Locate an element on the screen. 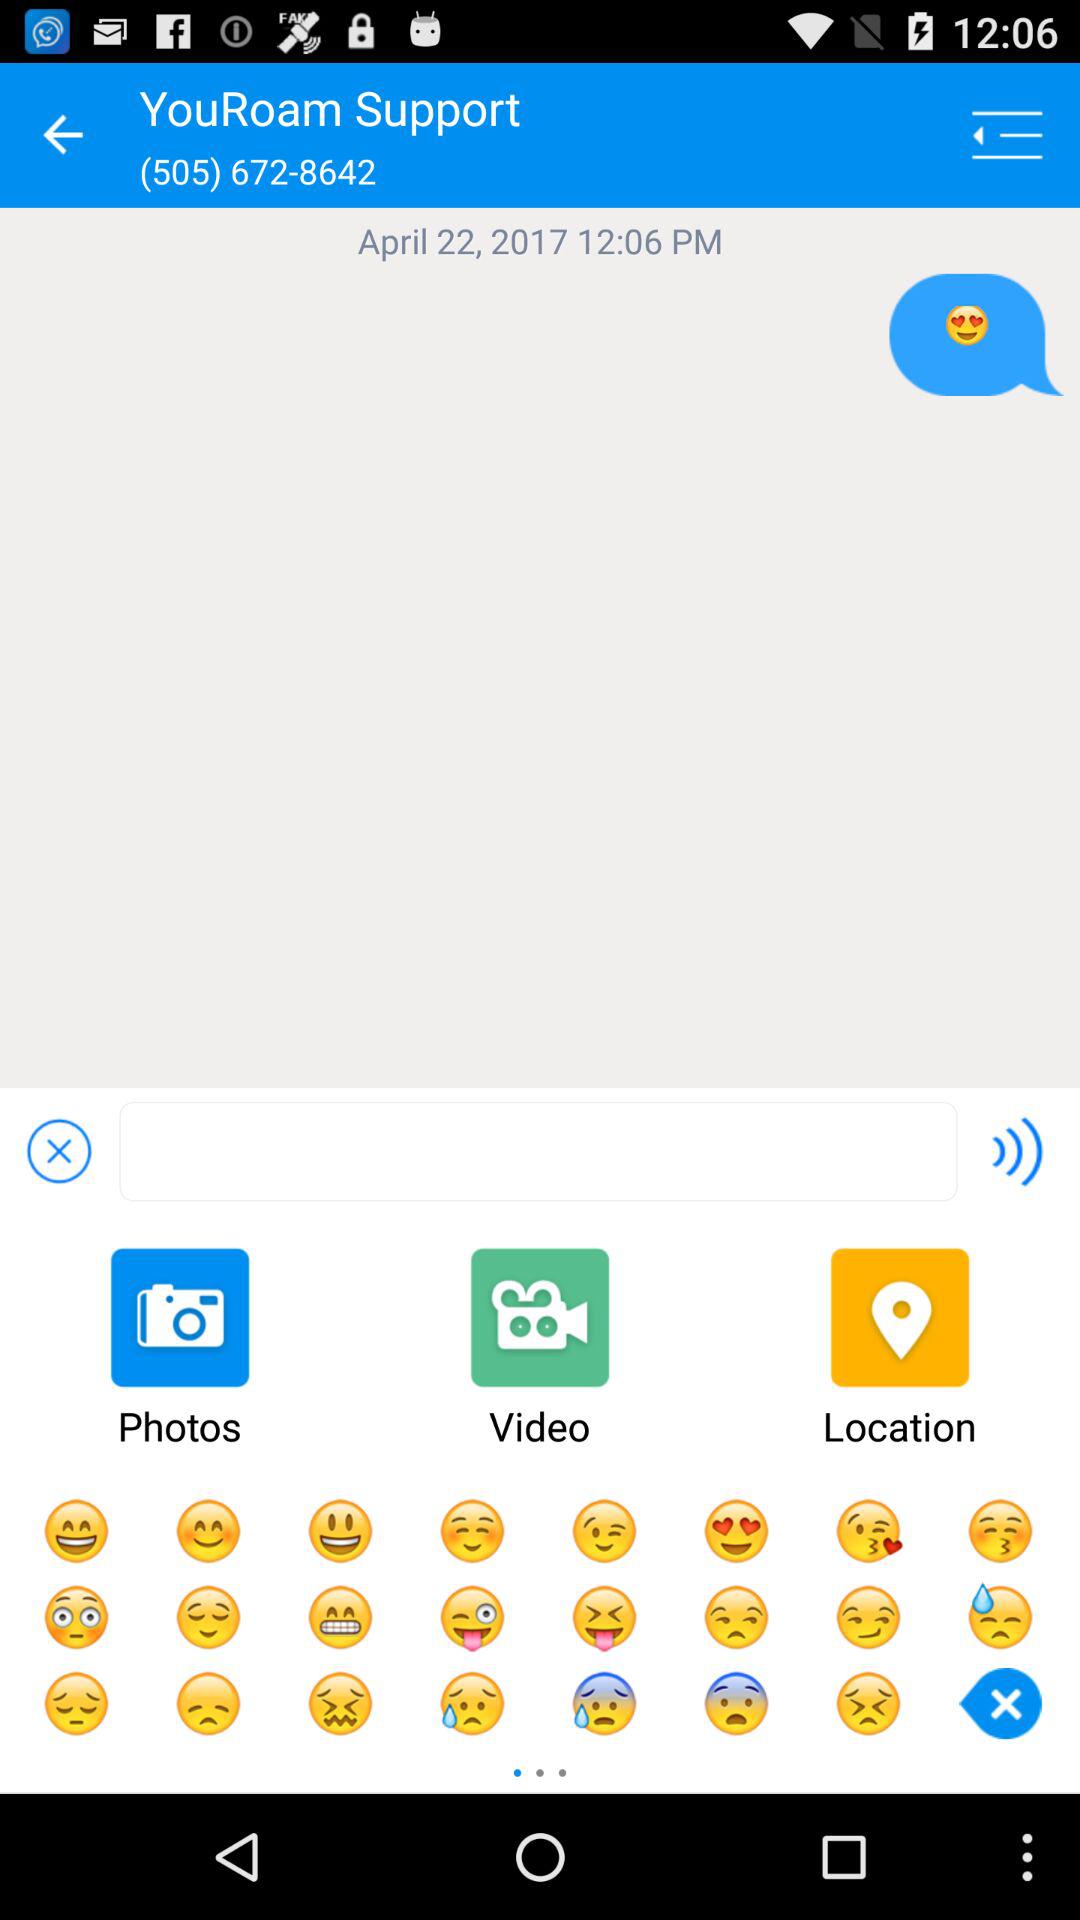 The image size is (1080, 1920). insert text is located at coordinates (538, 1152).